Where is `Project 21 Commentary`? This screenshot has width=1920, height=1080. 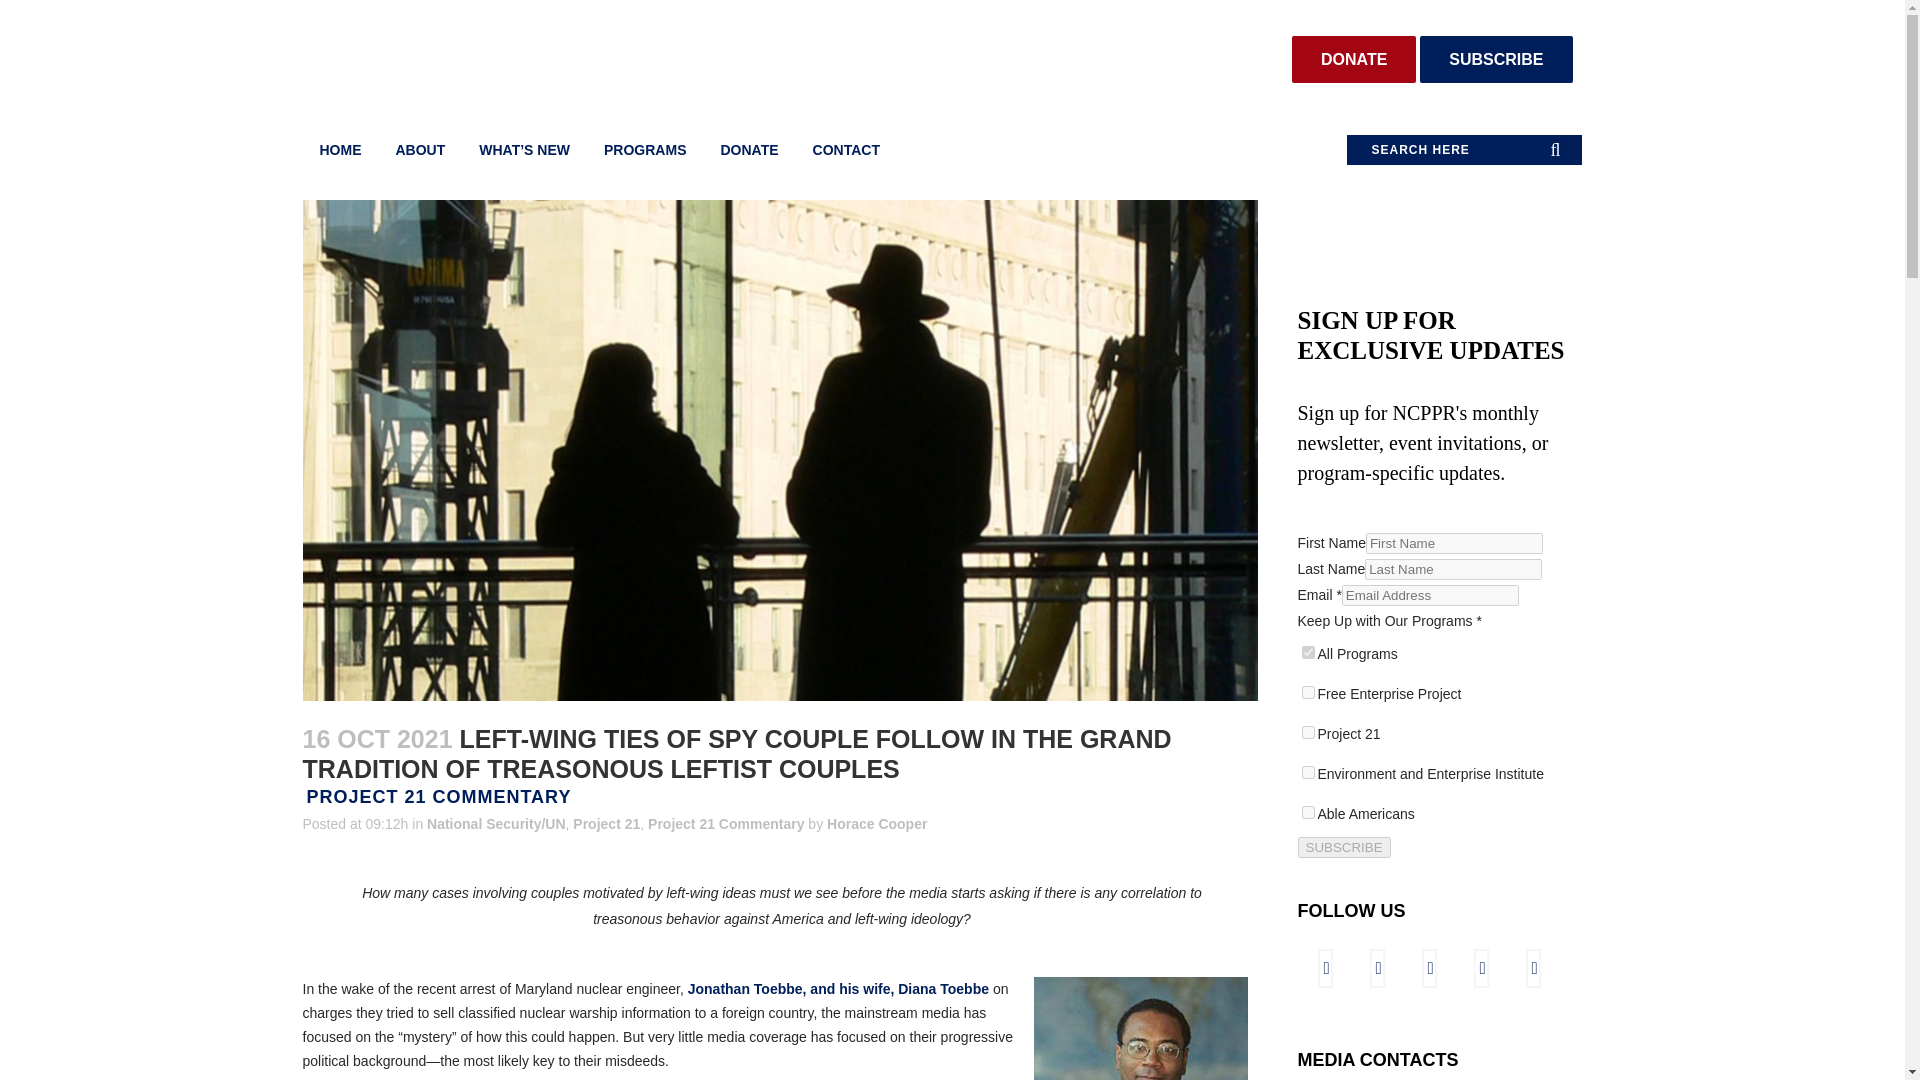 Project 21 Commentary is located at coordinates (726, 824).